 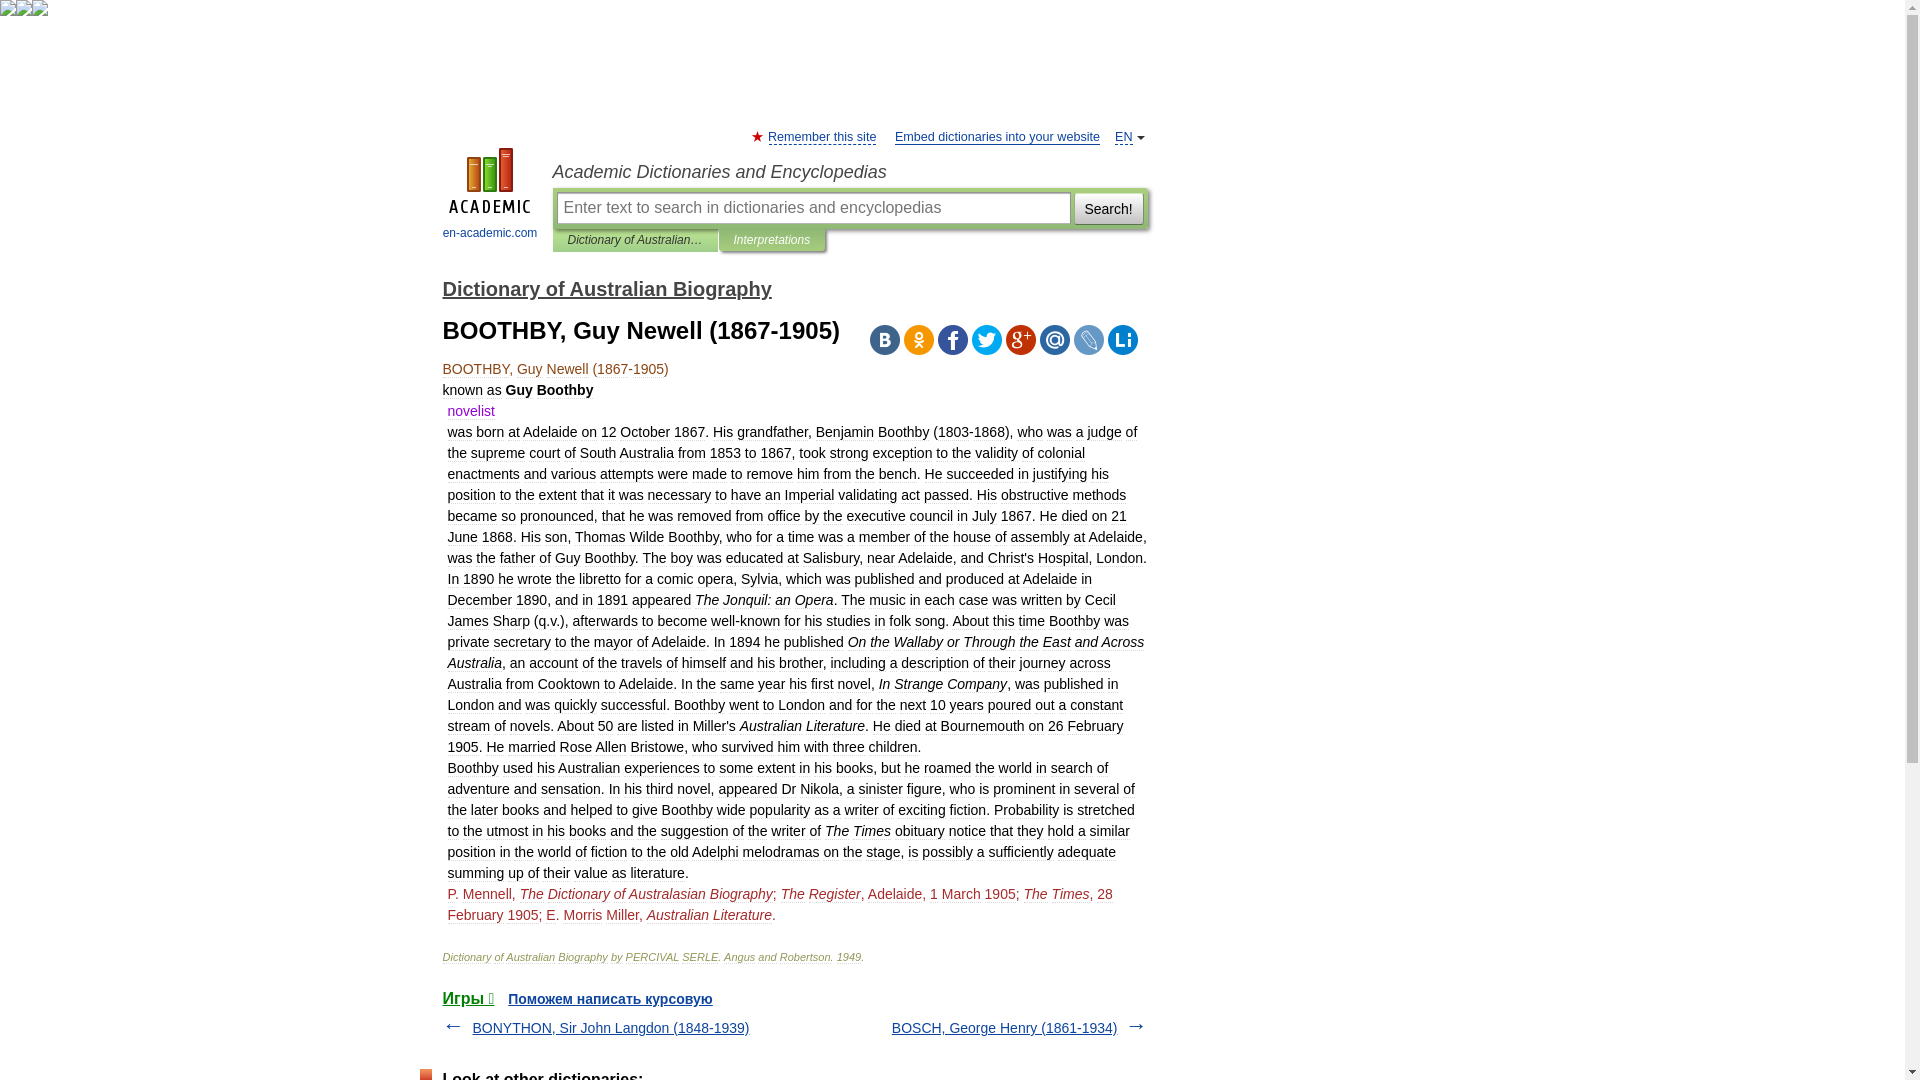 I want to click on Dictionary of Australian Biography, so click(x=635, y=240).